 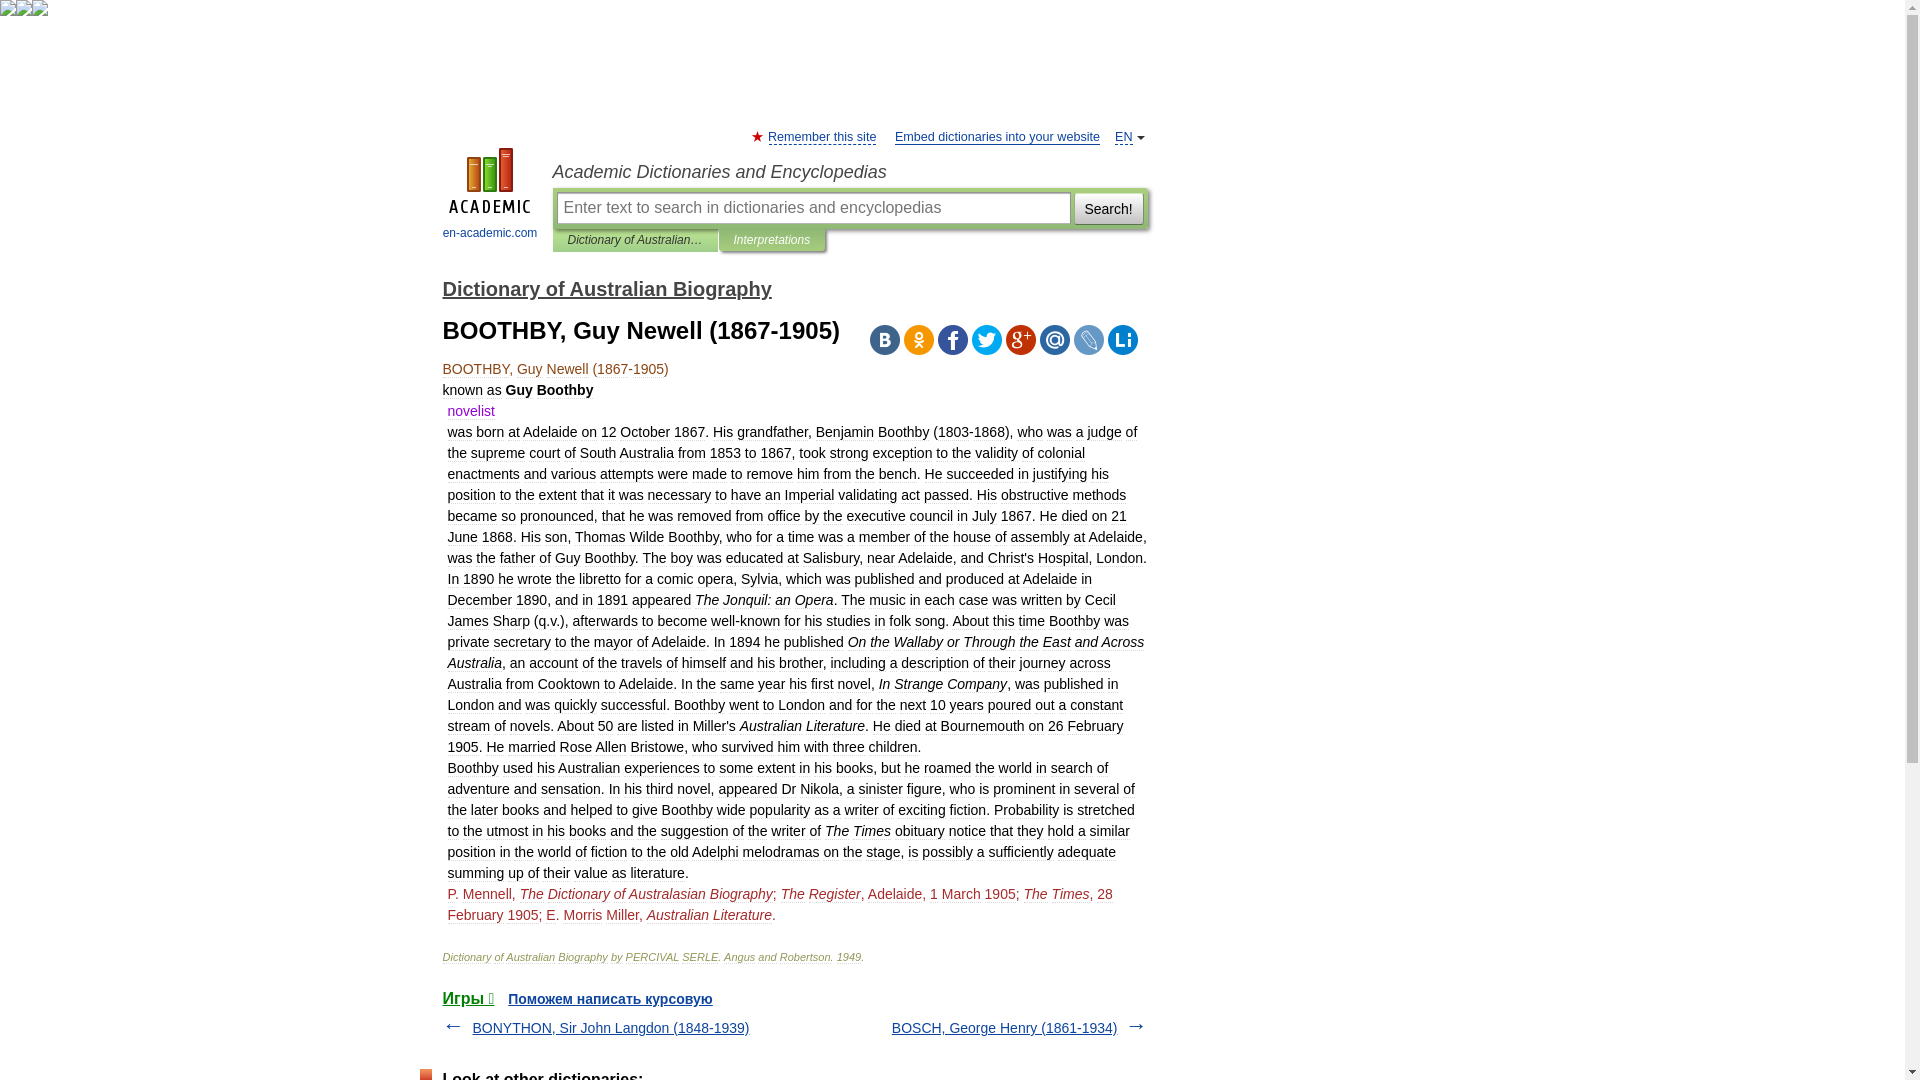 I want to click on Dictionary of Australian Biography, so click(x=635, y=240).